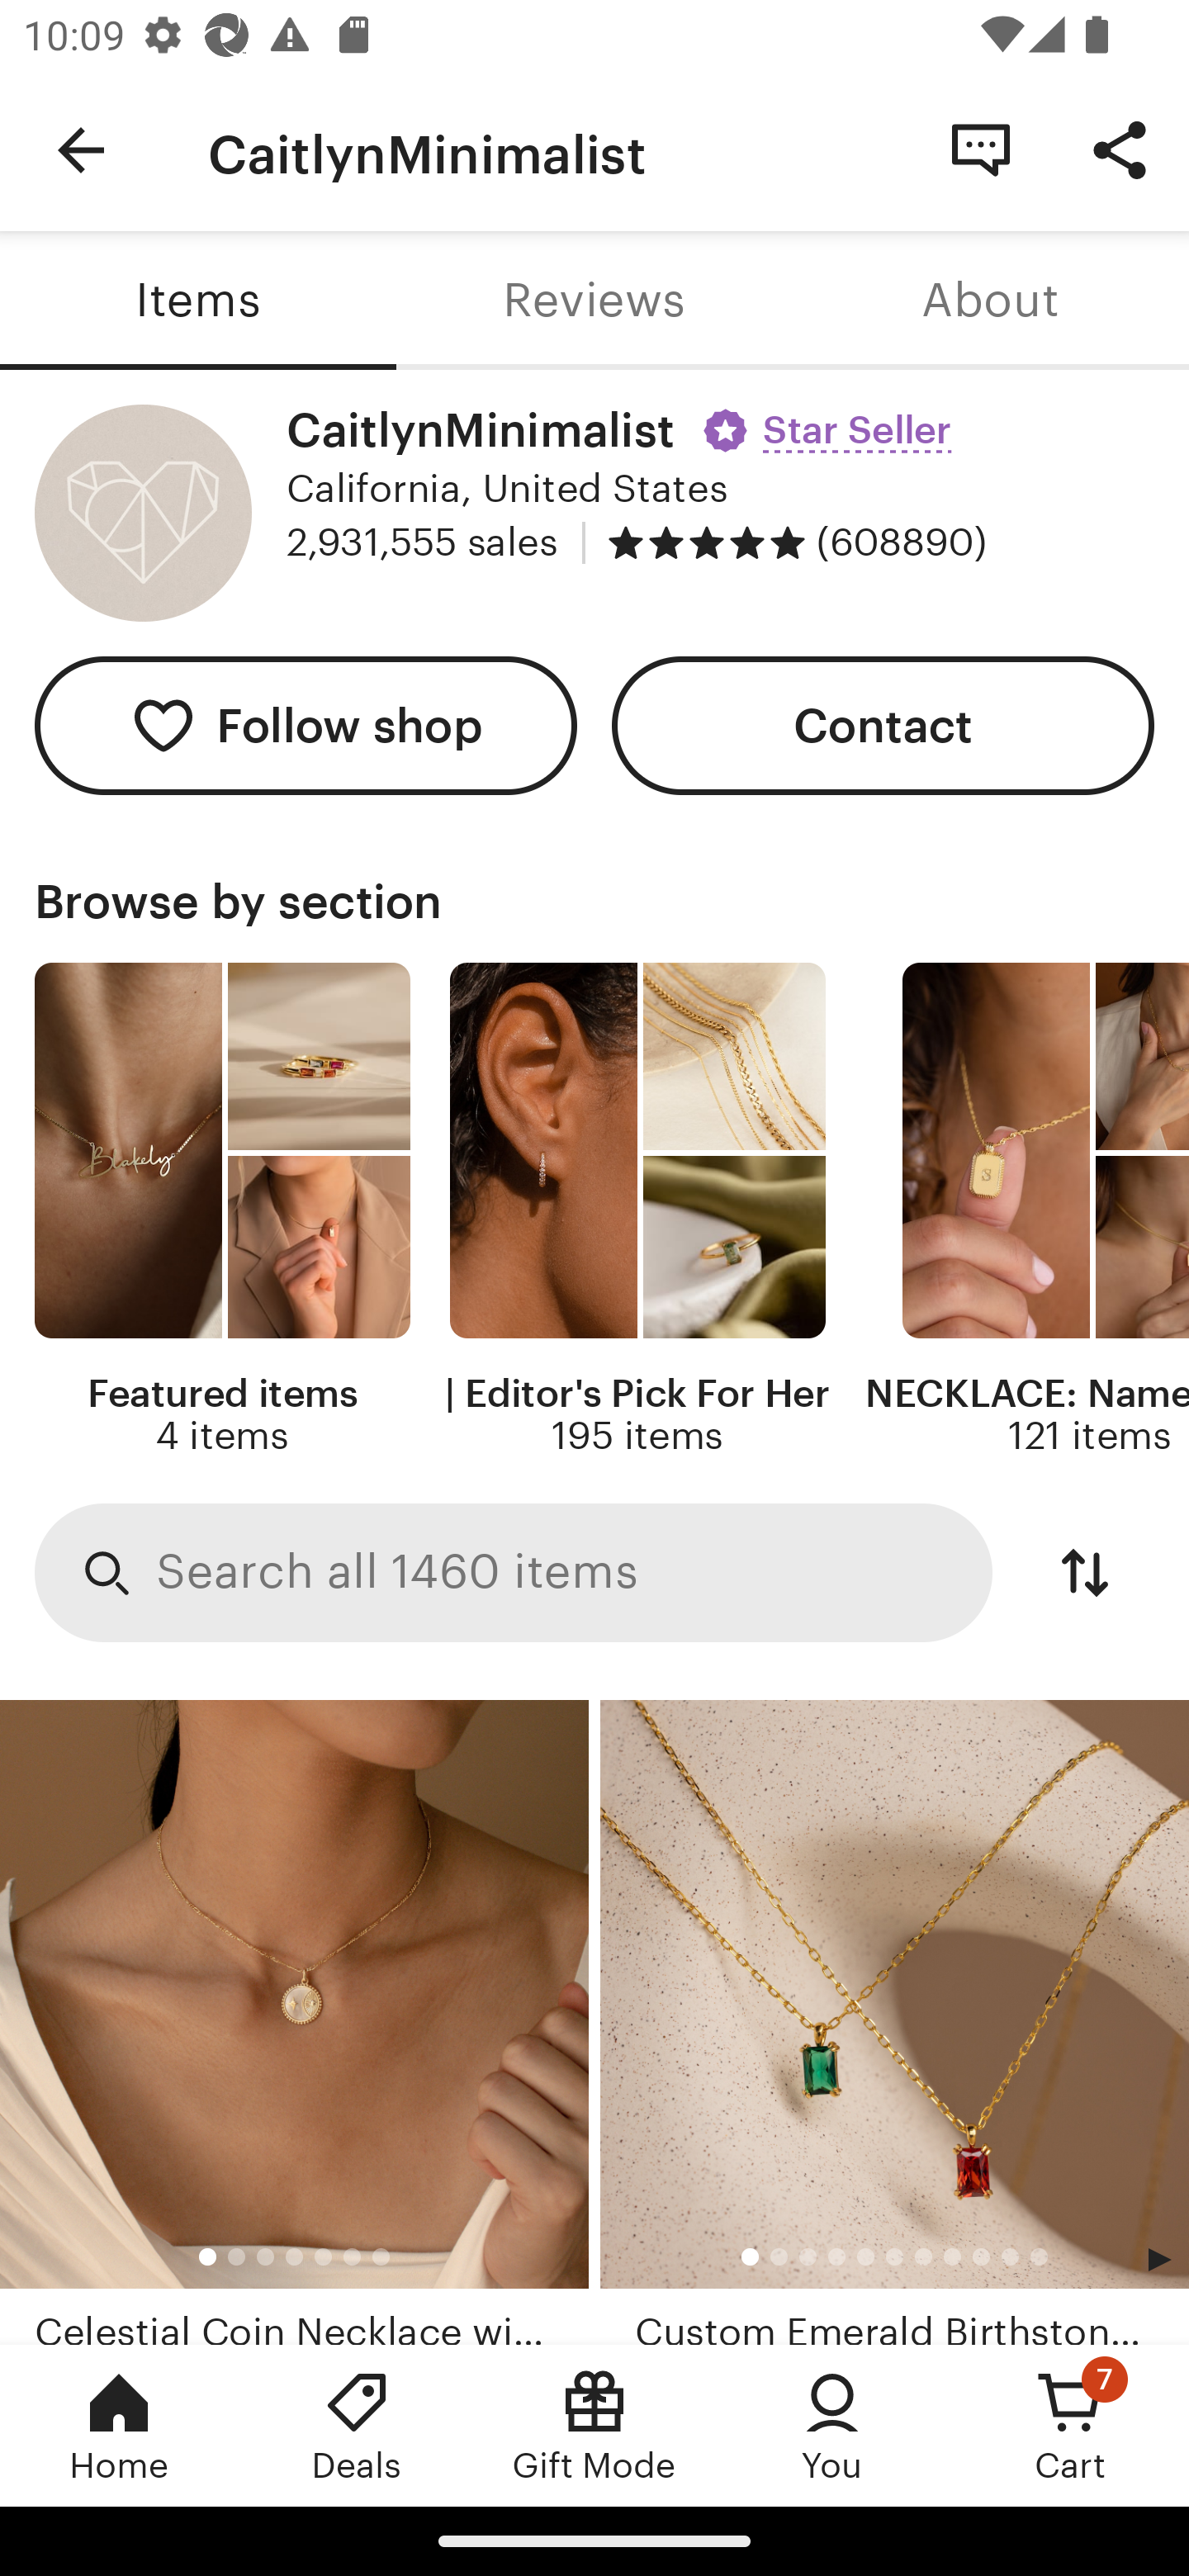 The image size is (1189, 2576). Describe the element at coordinates (514, 1574) in the screenshot. I see `Search Search all 1460 items` at that location.